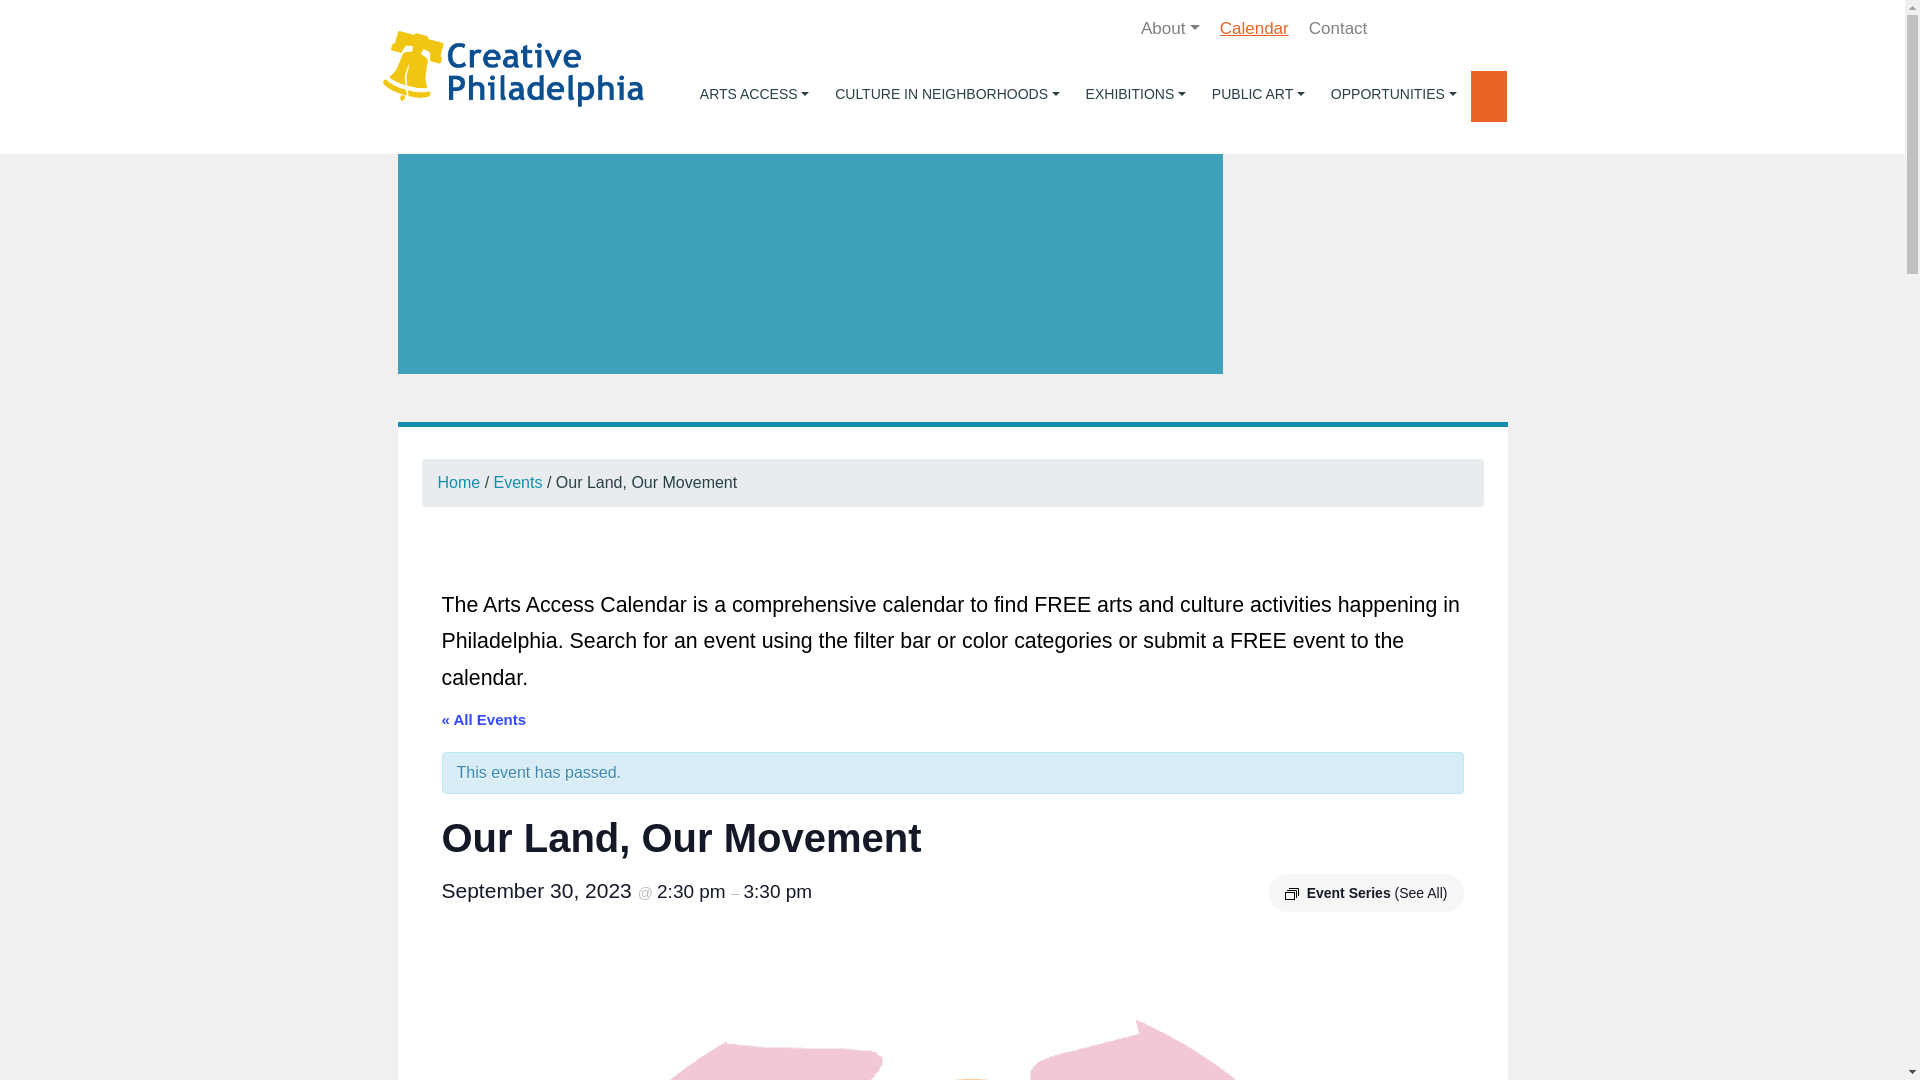 The image size is (1920, 1080). Describe the element at coordinates (1338, 28) in the screenshot. I see `Contact` at that location.